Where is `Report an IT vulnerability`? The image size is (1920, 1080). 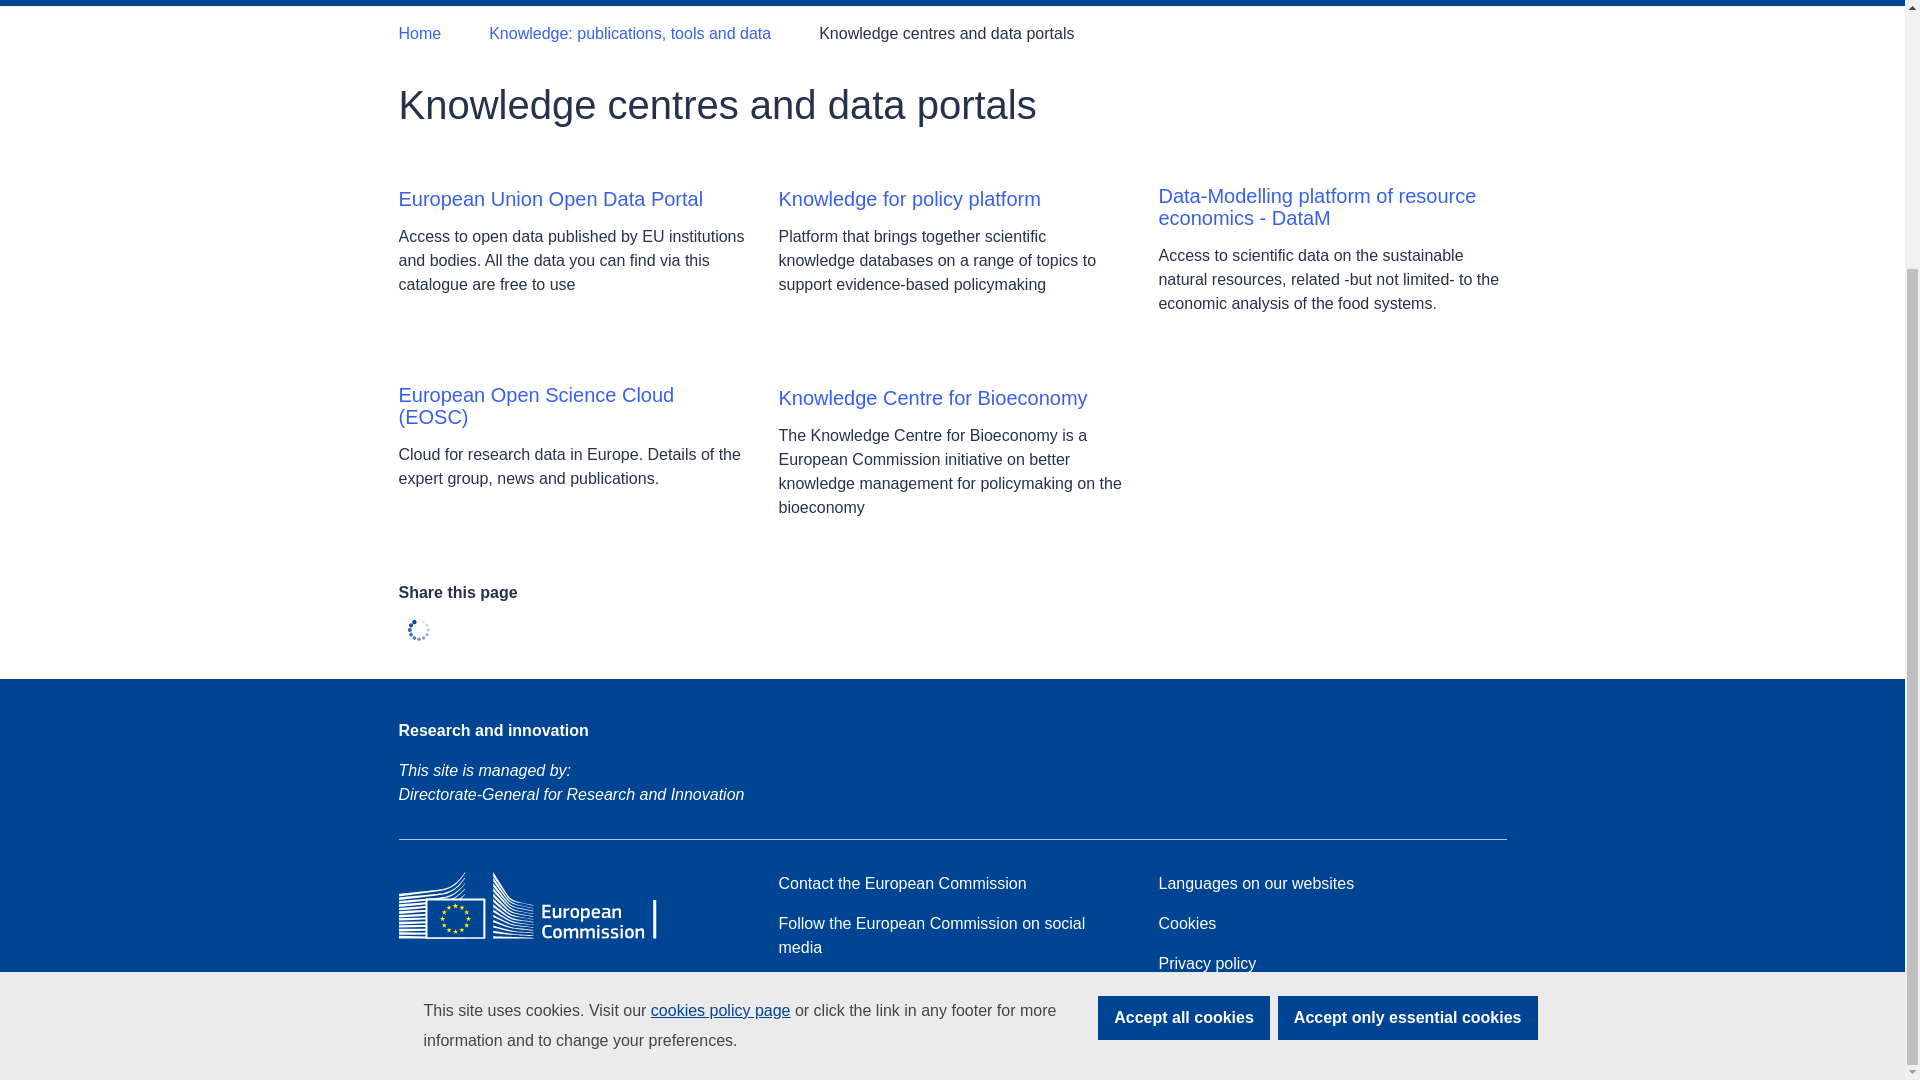 Report an IT vulnerability is located at coordinates (866, 1028).